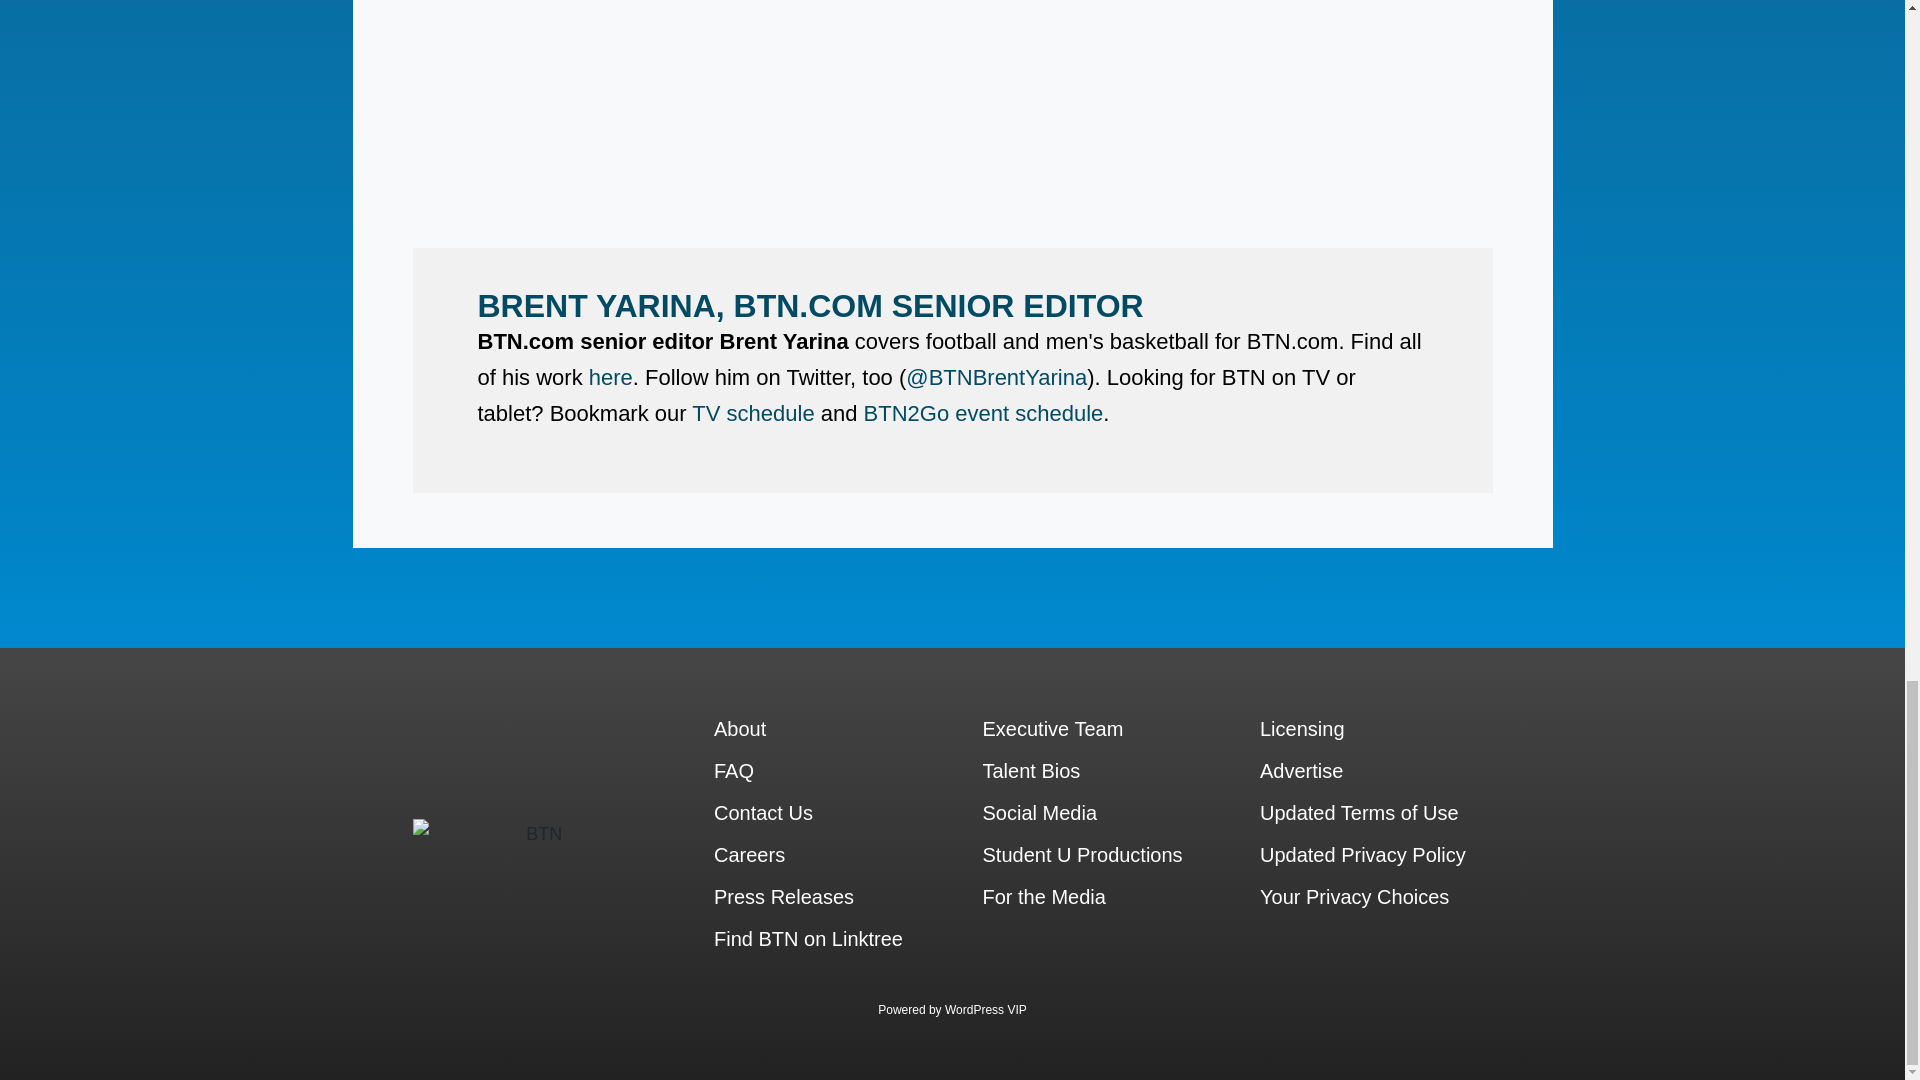 The height and width of the screenshot is (1080, 1920). I want to click on Icon-base-btn-plus-mobile, so click(60, 458).